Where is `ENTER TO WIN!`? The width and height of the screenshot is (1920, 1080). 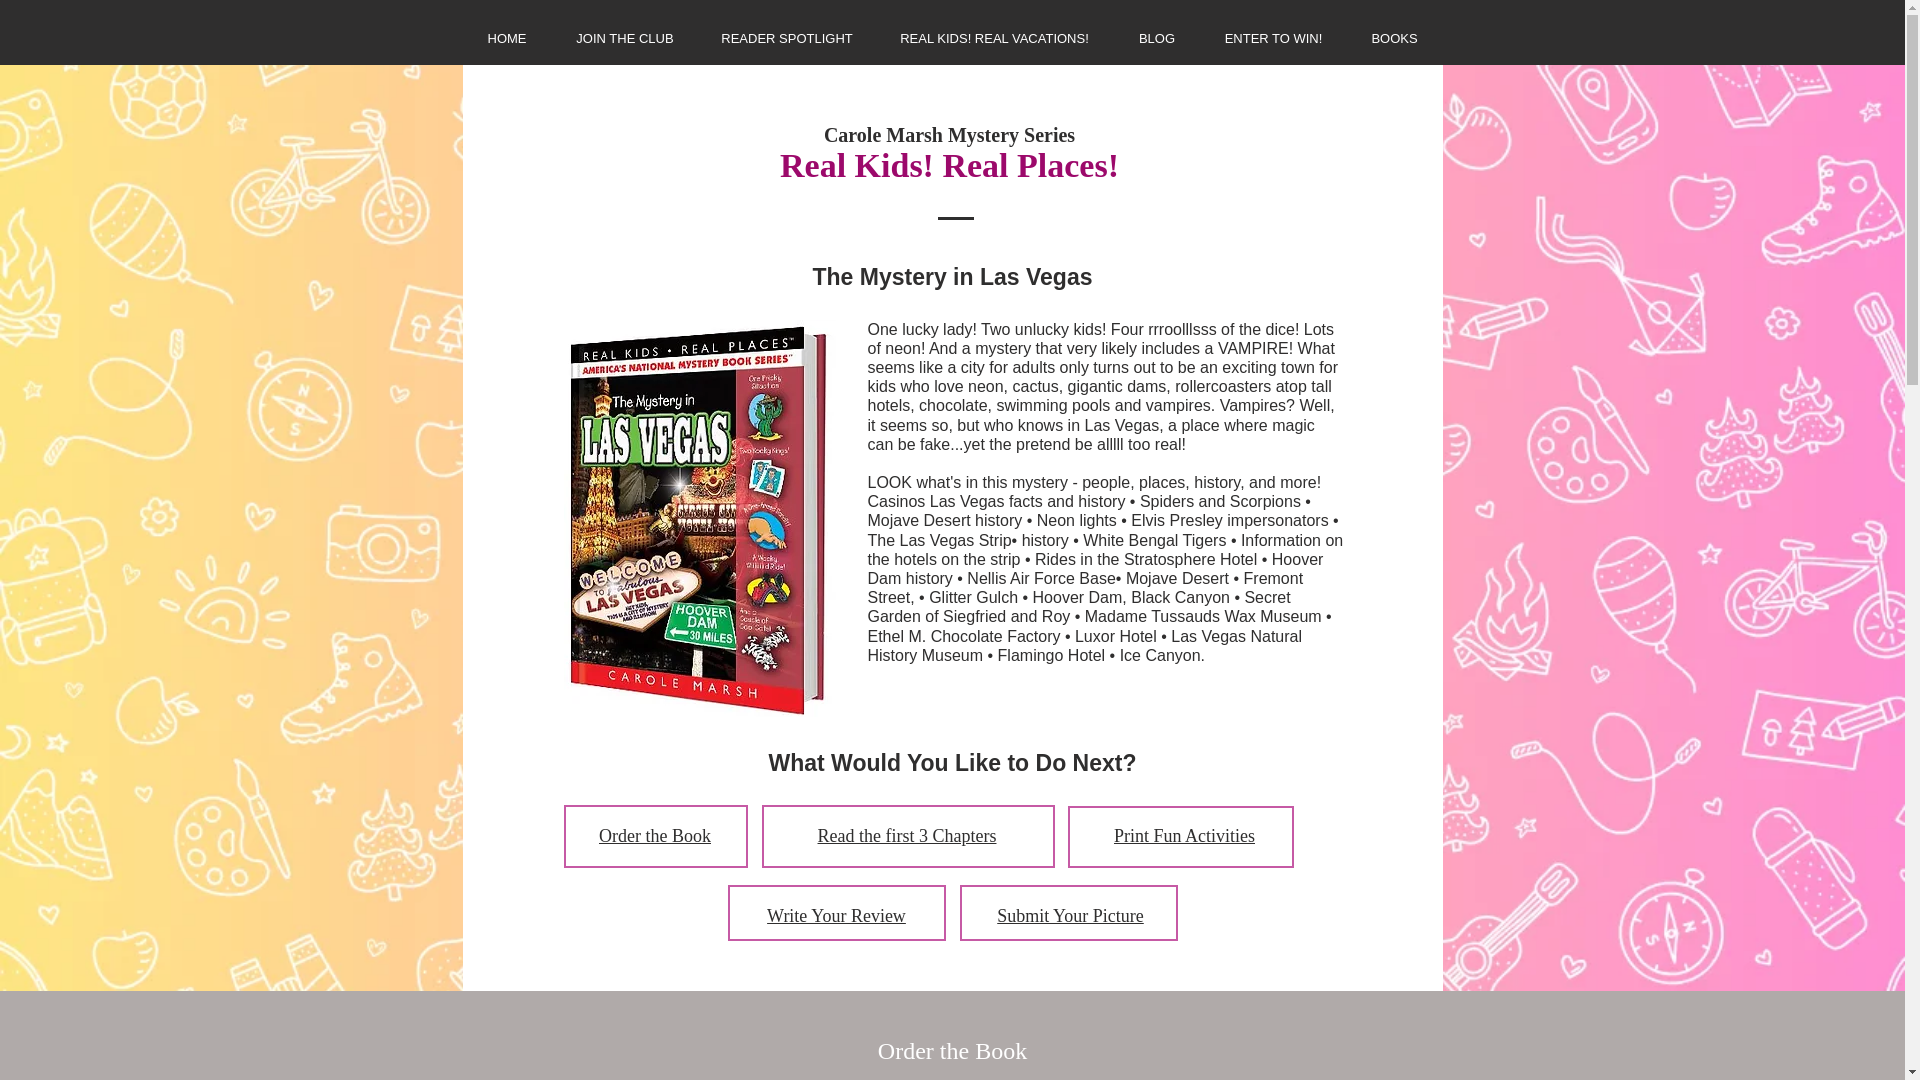 ENTER TO WIN! is located at coordinates (1272, 38).